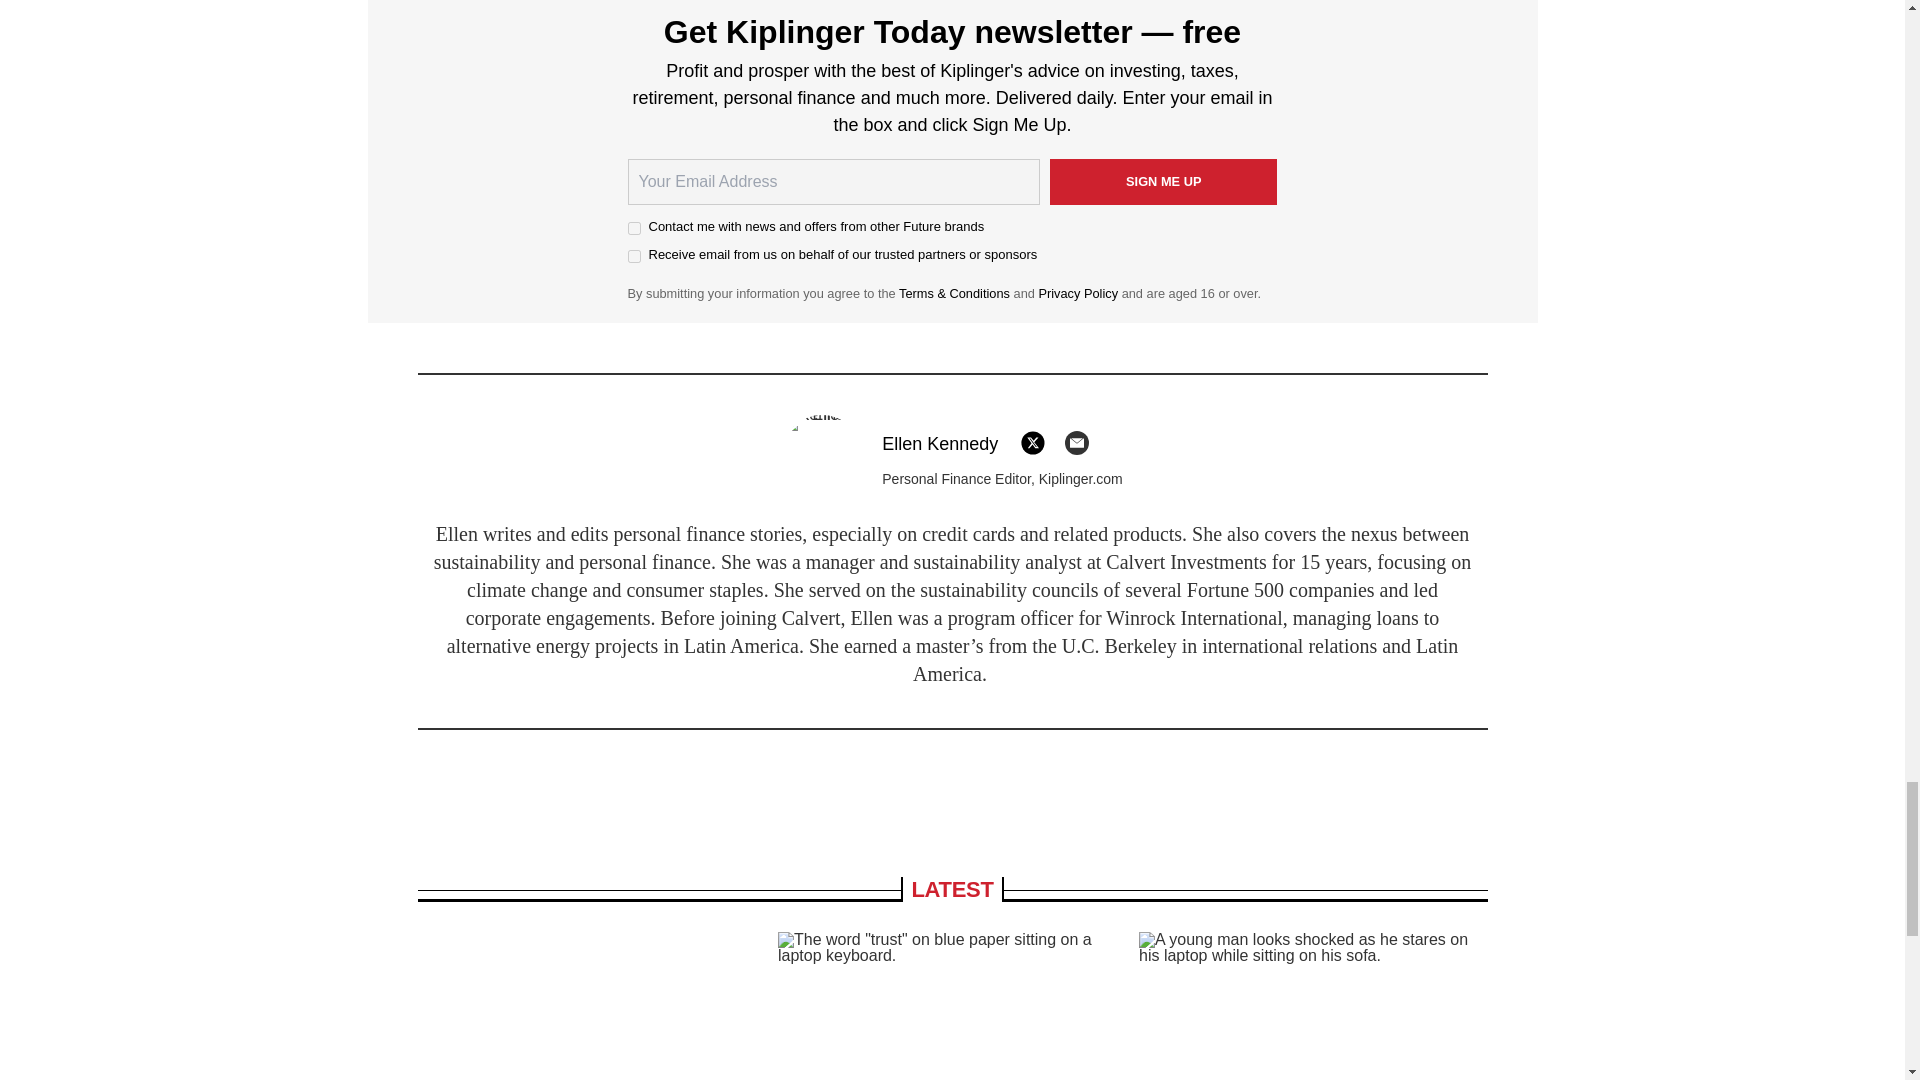 This screenshot has height=1080, width=1920. What do you see at coordinates (1164, 182) in the screenshot?
I see `Sign me up` at bounding box center [1164, 182].